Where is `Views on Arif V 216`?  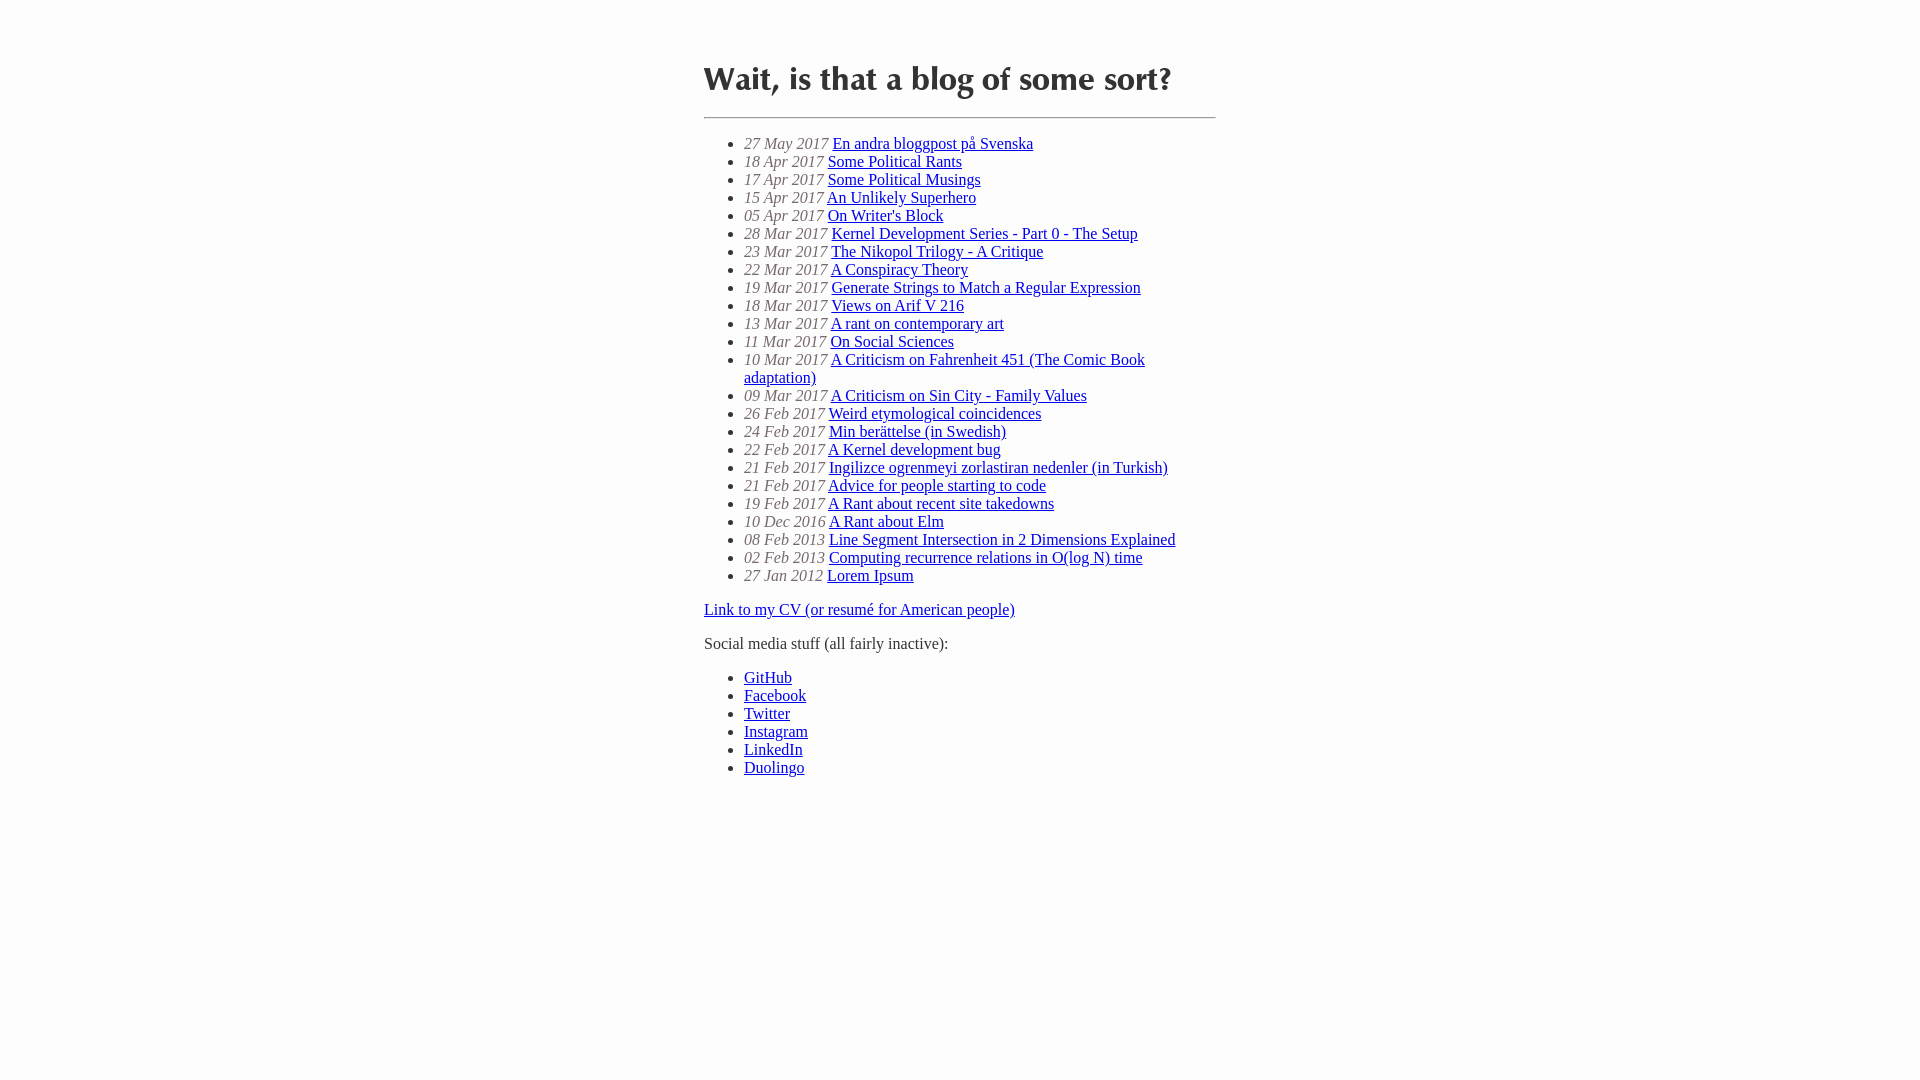
Views on Arif V 216 is located at coordinates (898, 306).